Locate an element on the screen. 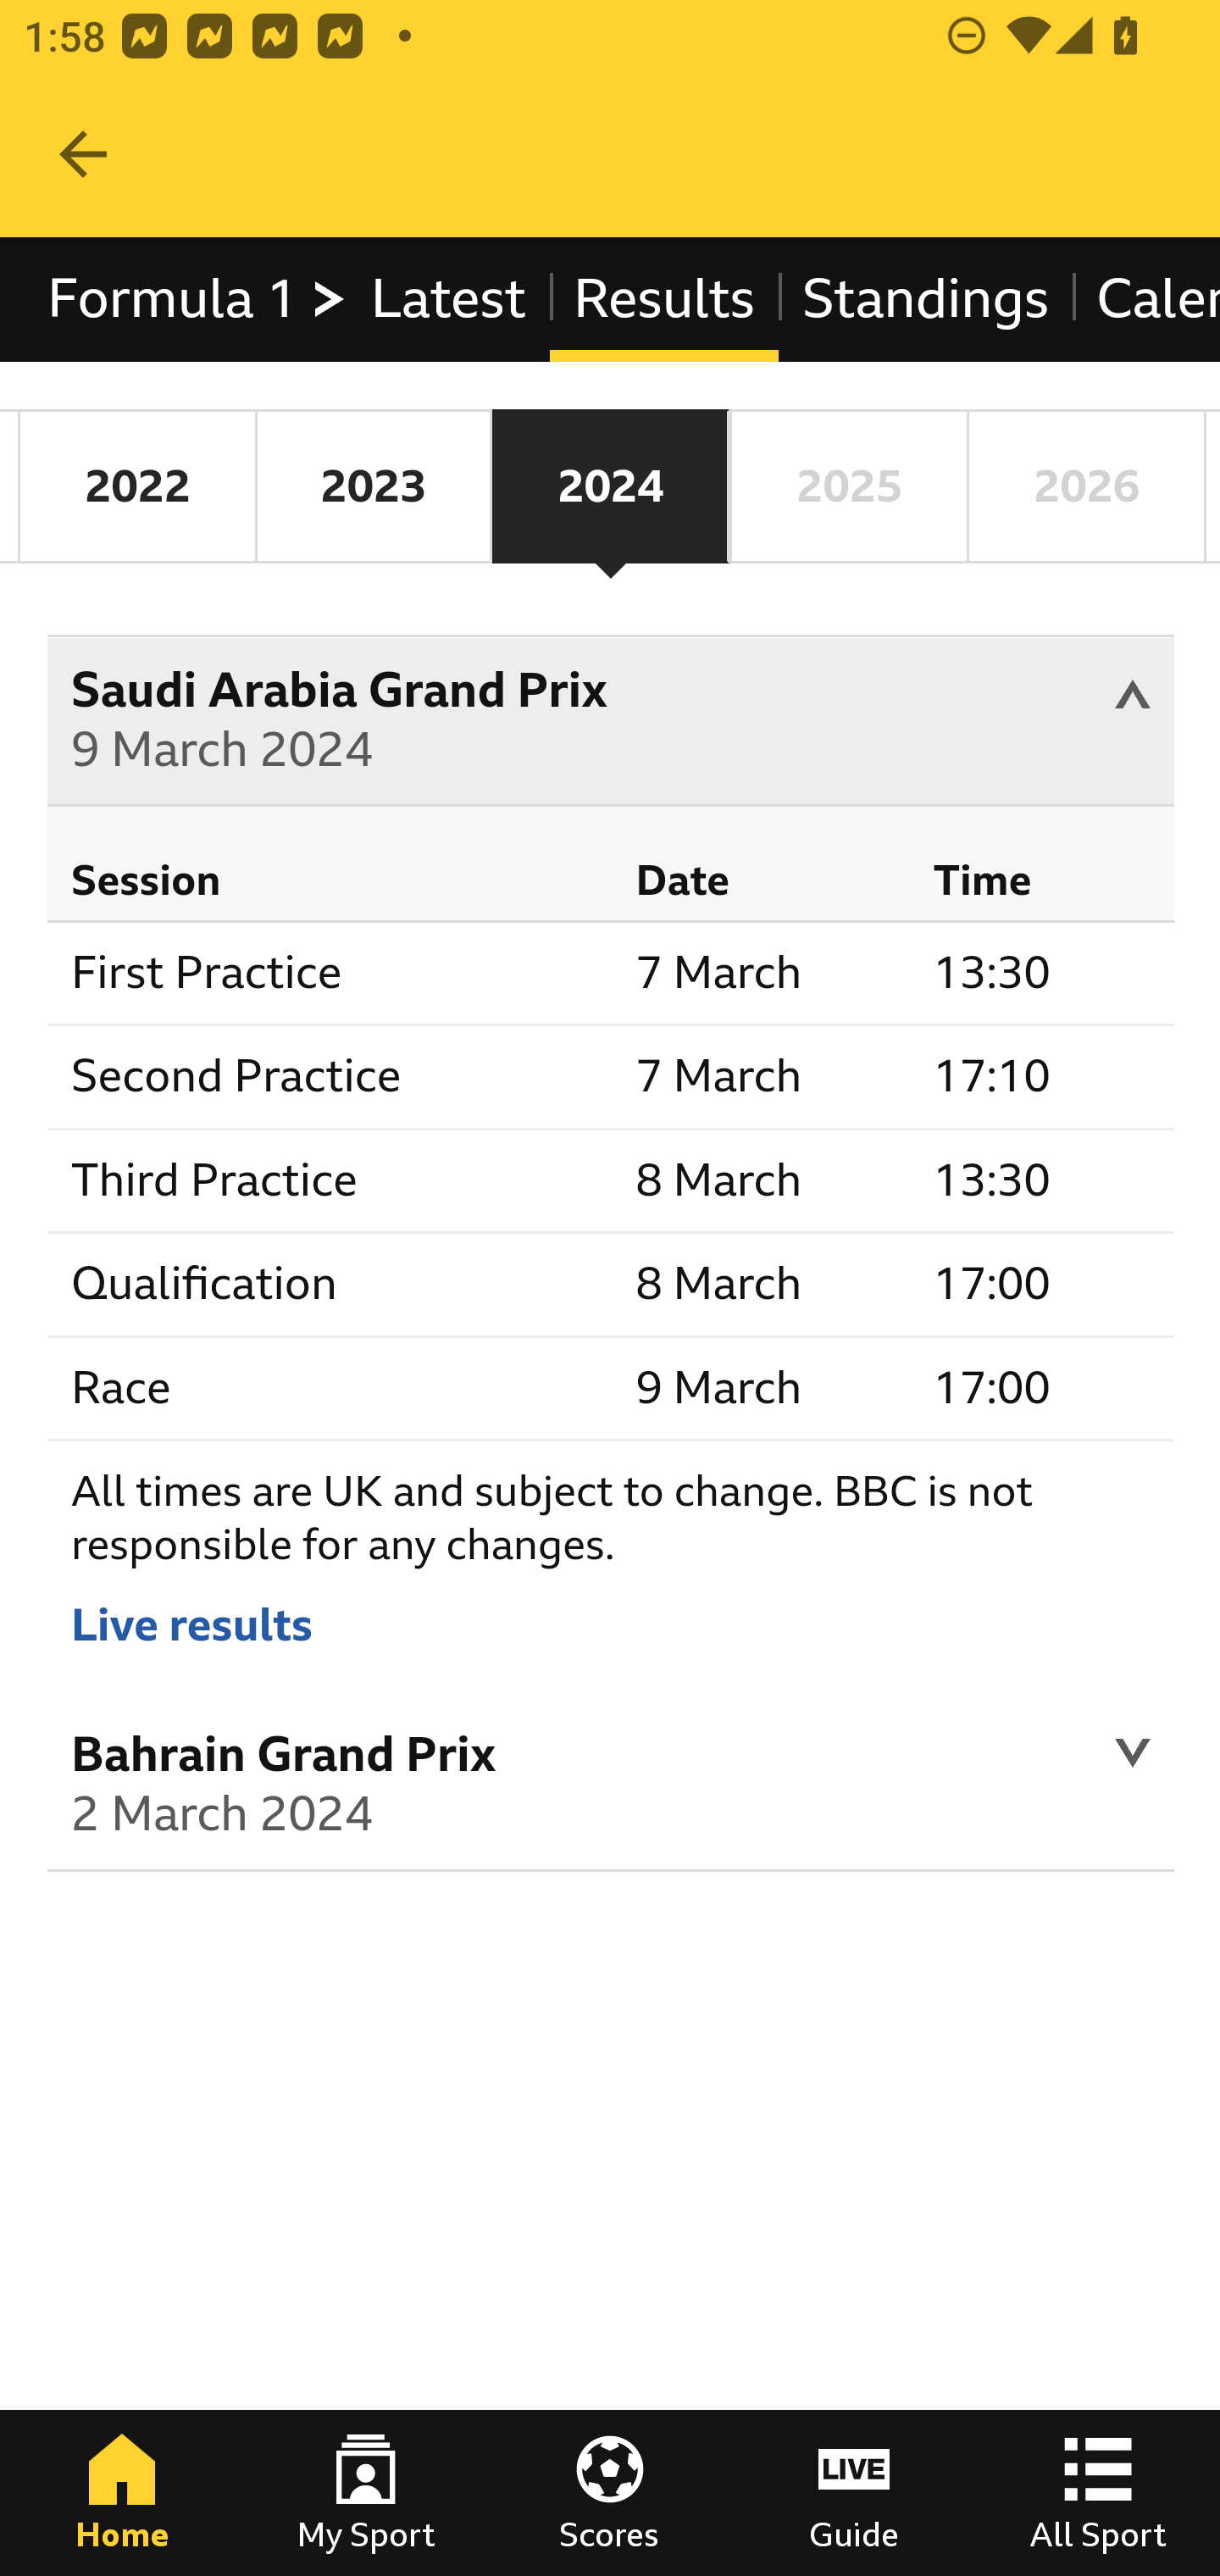 The image size is (1220, 2576). 2023 is located at coordinates (373, 486).